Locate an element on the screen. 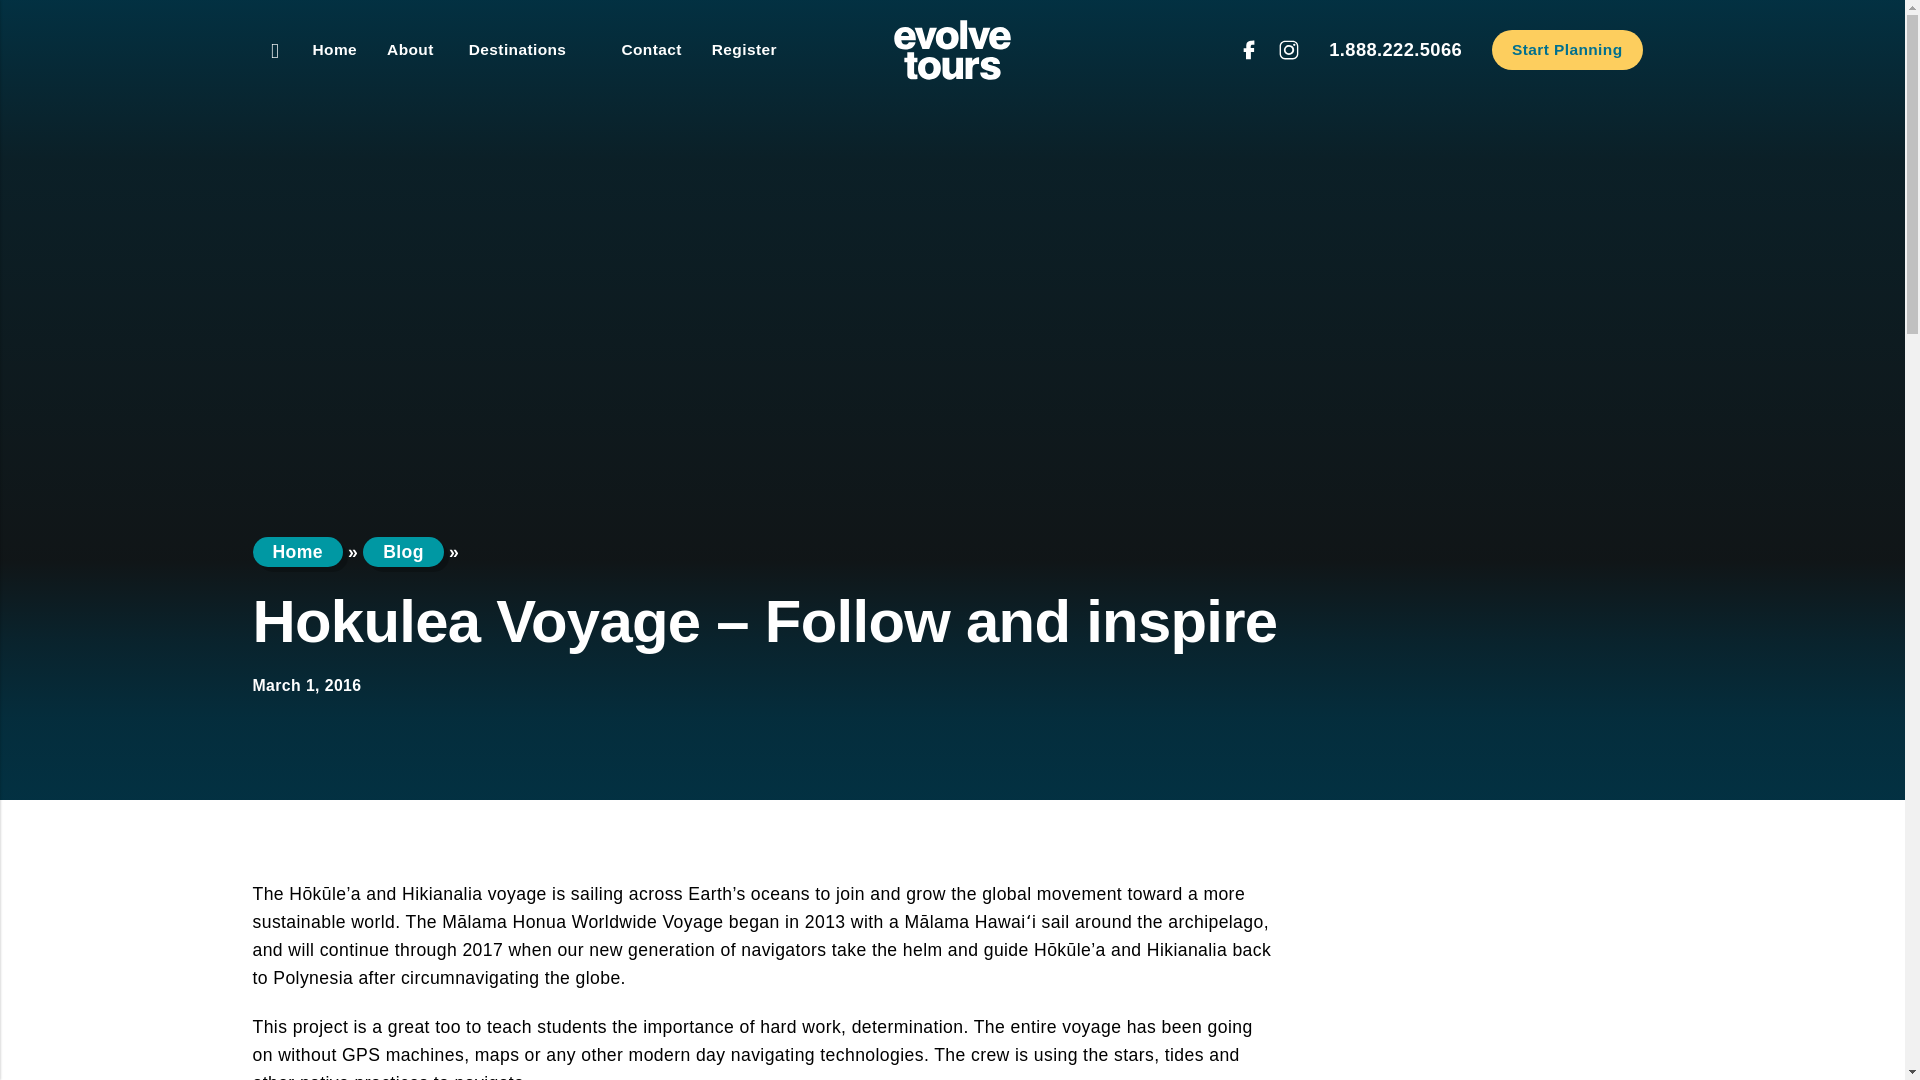 The width and height of the screenshot is (1920, 1080). Home is located at coordinates (296, 552).